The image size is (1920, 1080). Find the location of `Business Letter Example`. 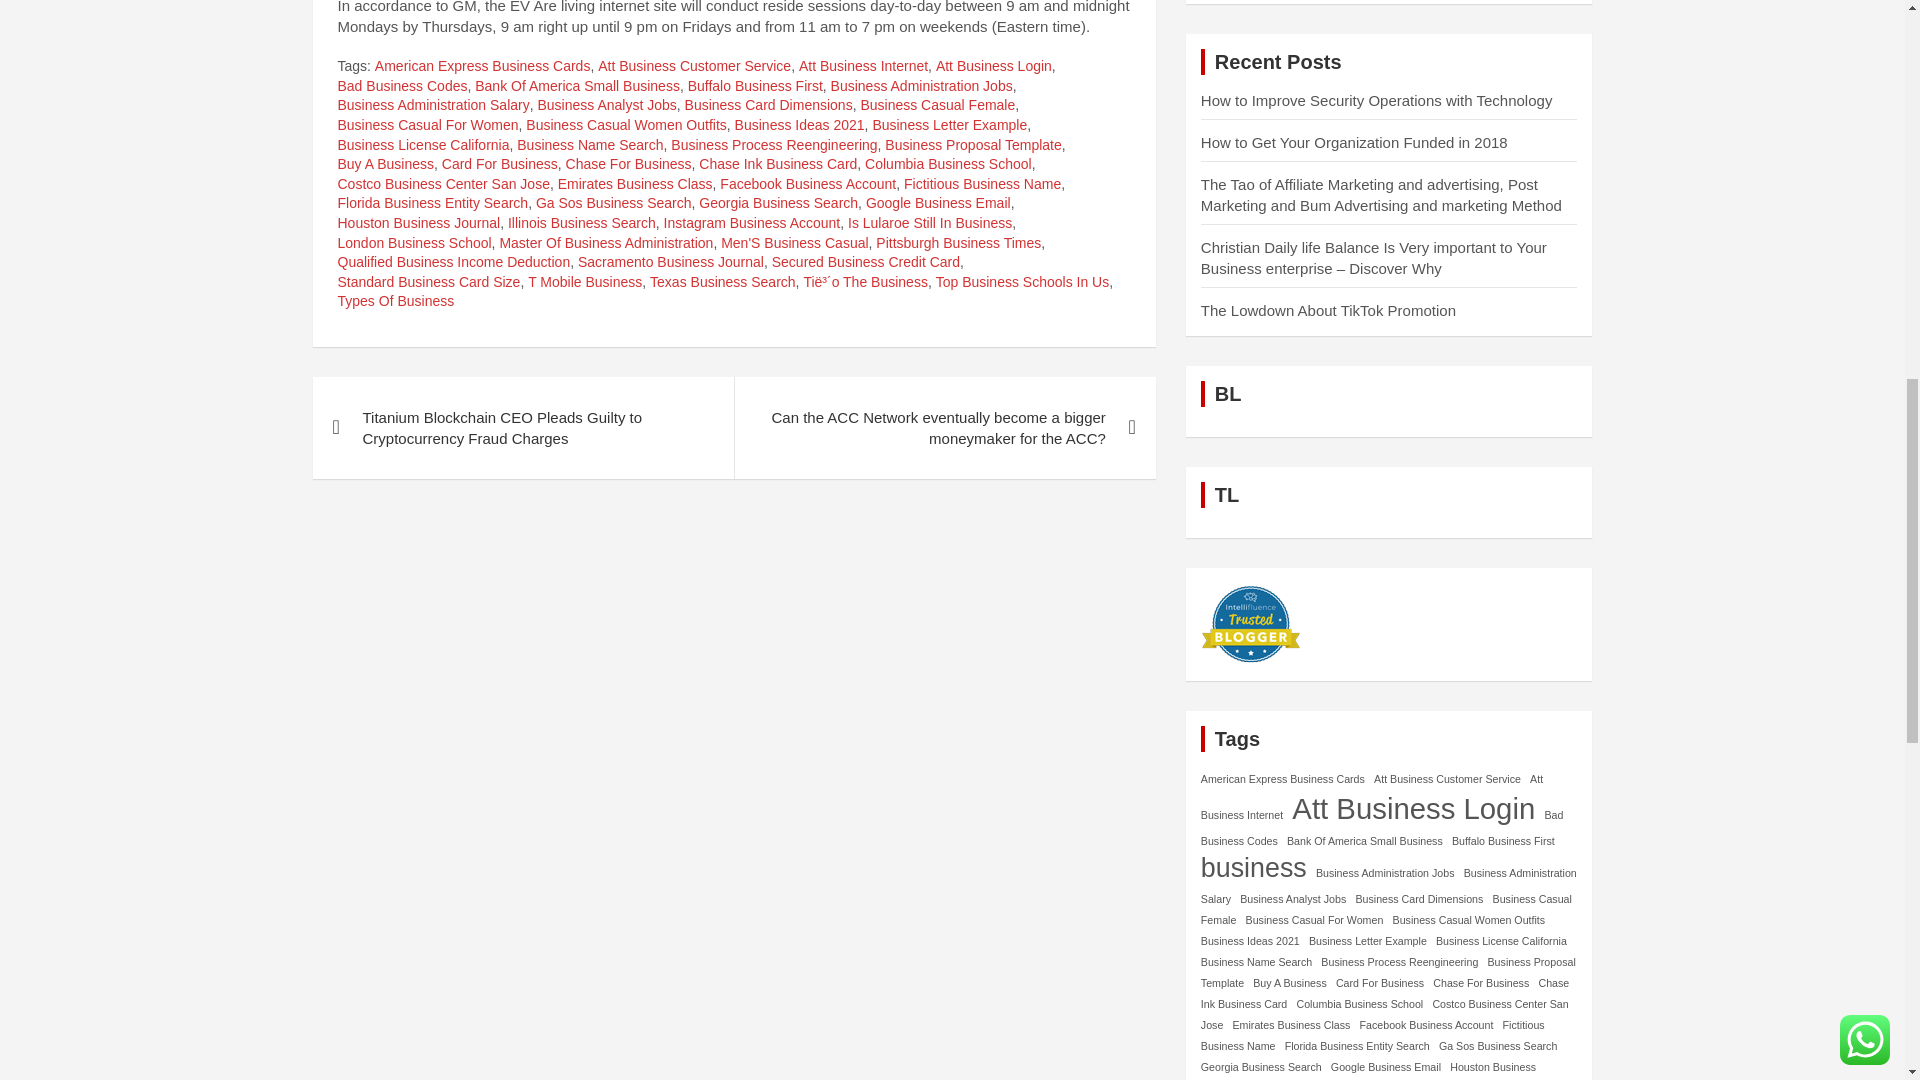

Business Letter Example is located at coordinates (949, 126).